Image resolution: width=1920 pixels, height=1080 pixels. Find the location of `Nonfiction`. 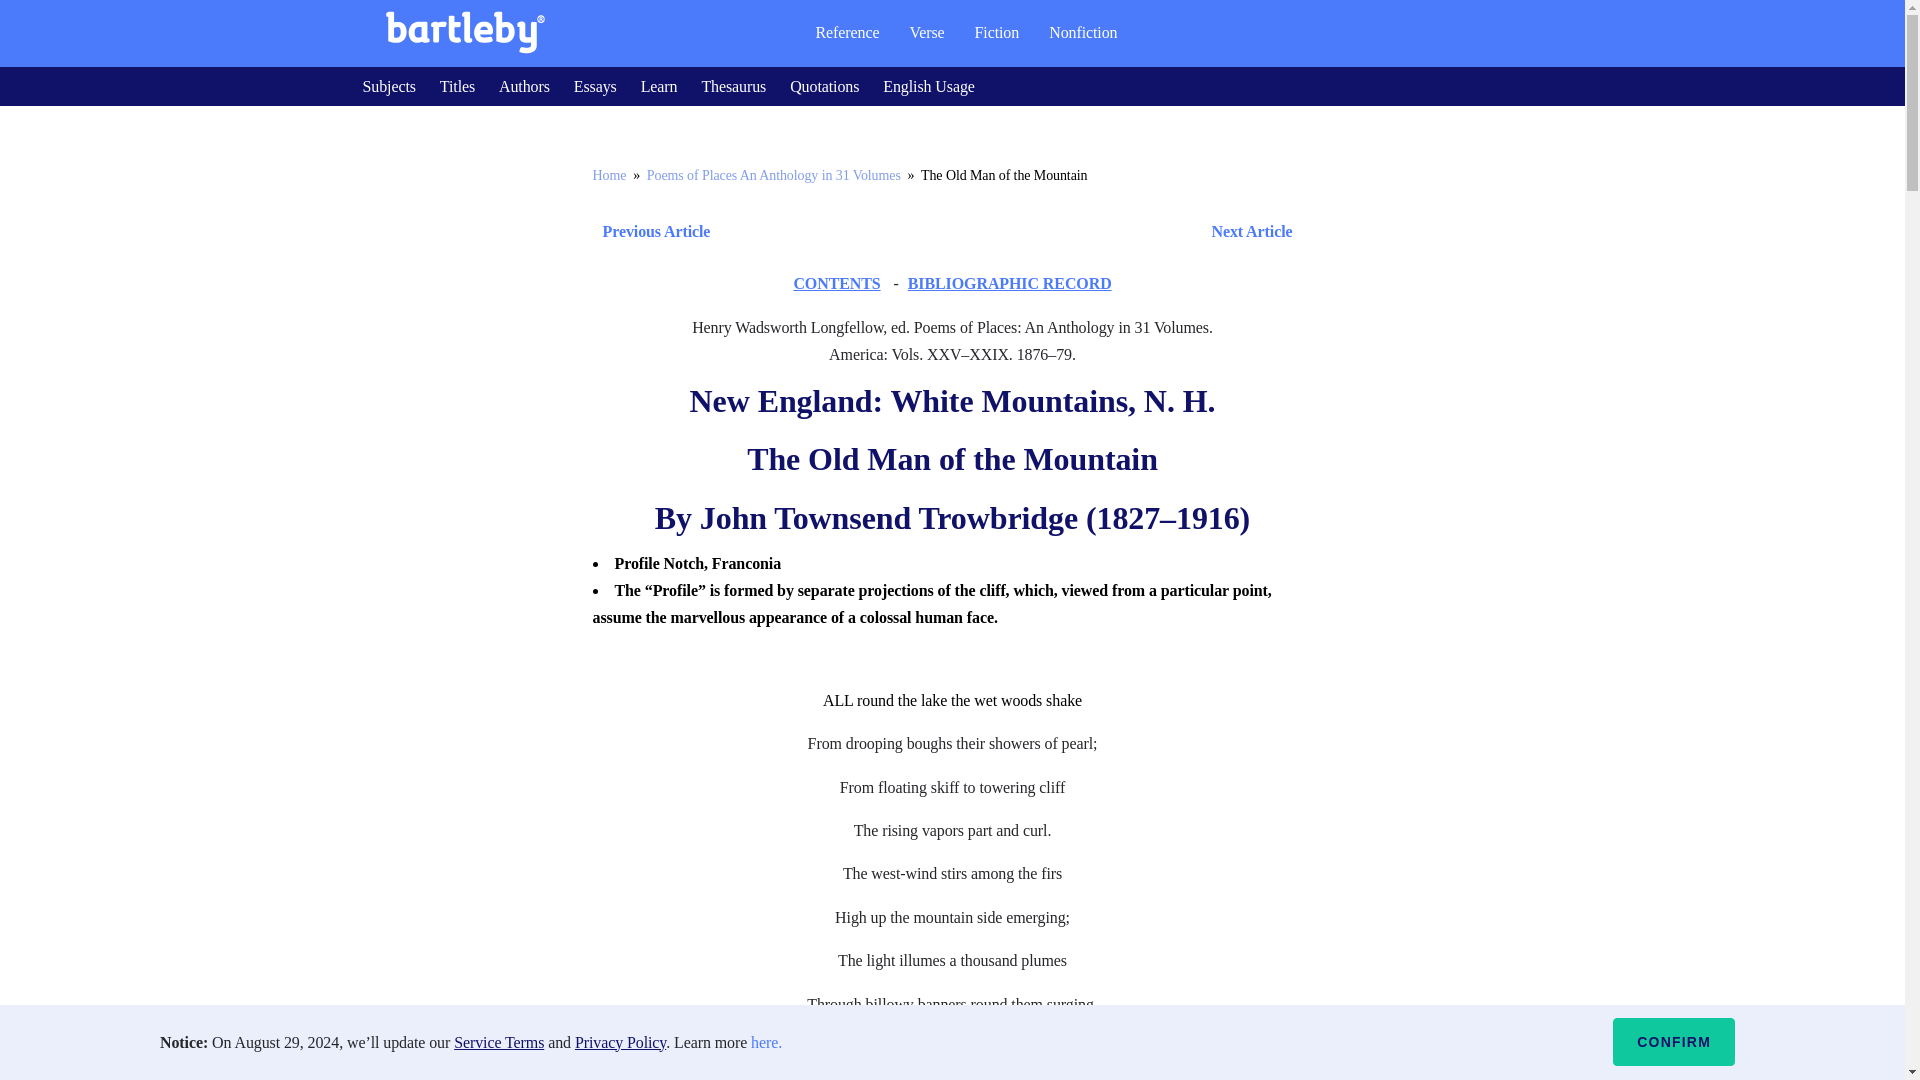

Nonfiction is located at coordinates (1083, 32).